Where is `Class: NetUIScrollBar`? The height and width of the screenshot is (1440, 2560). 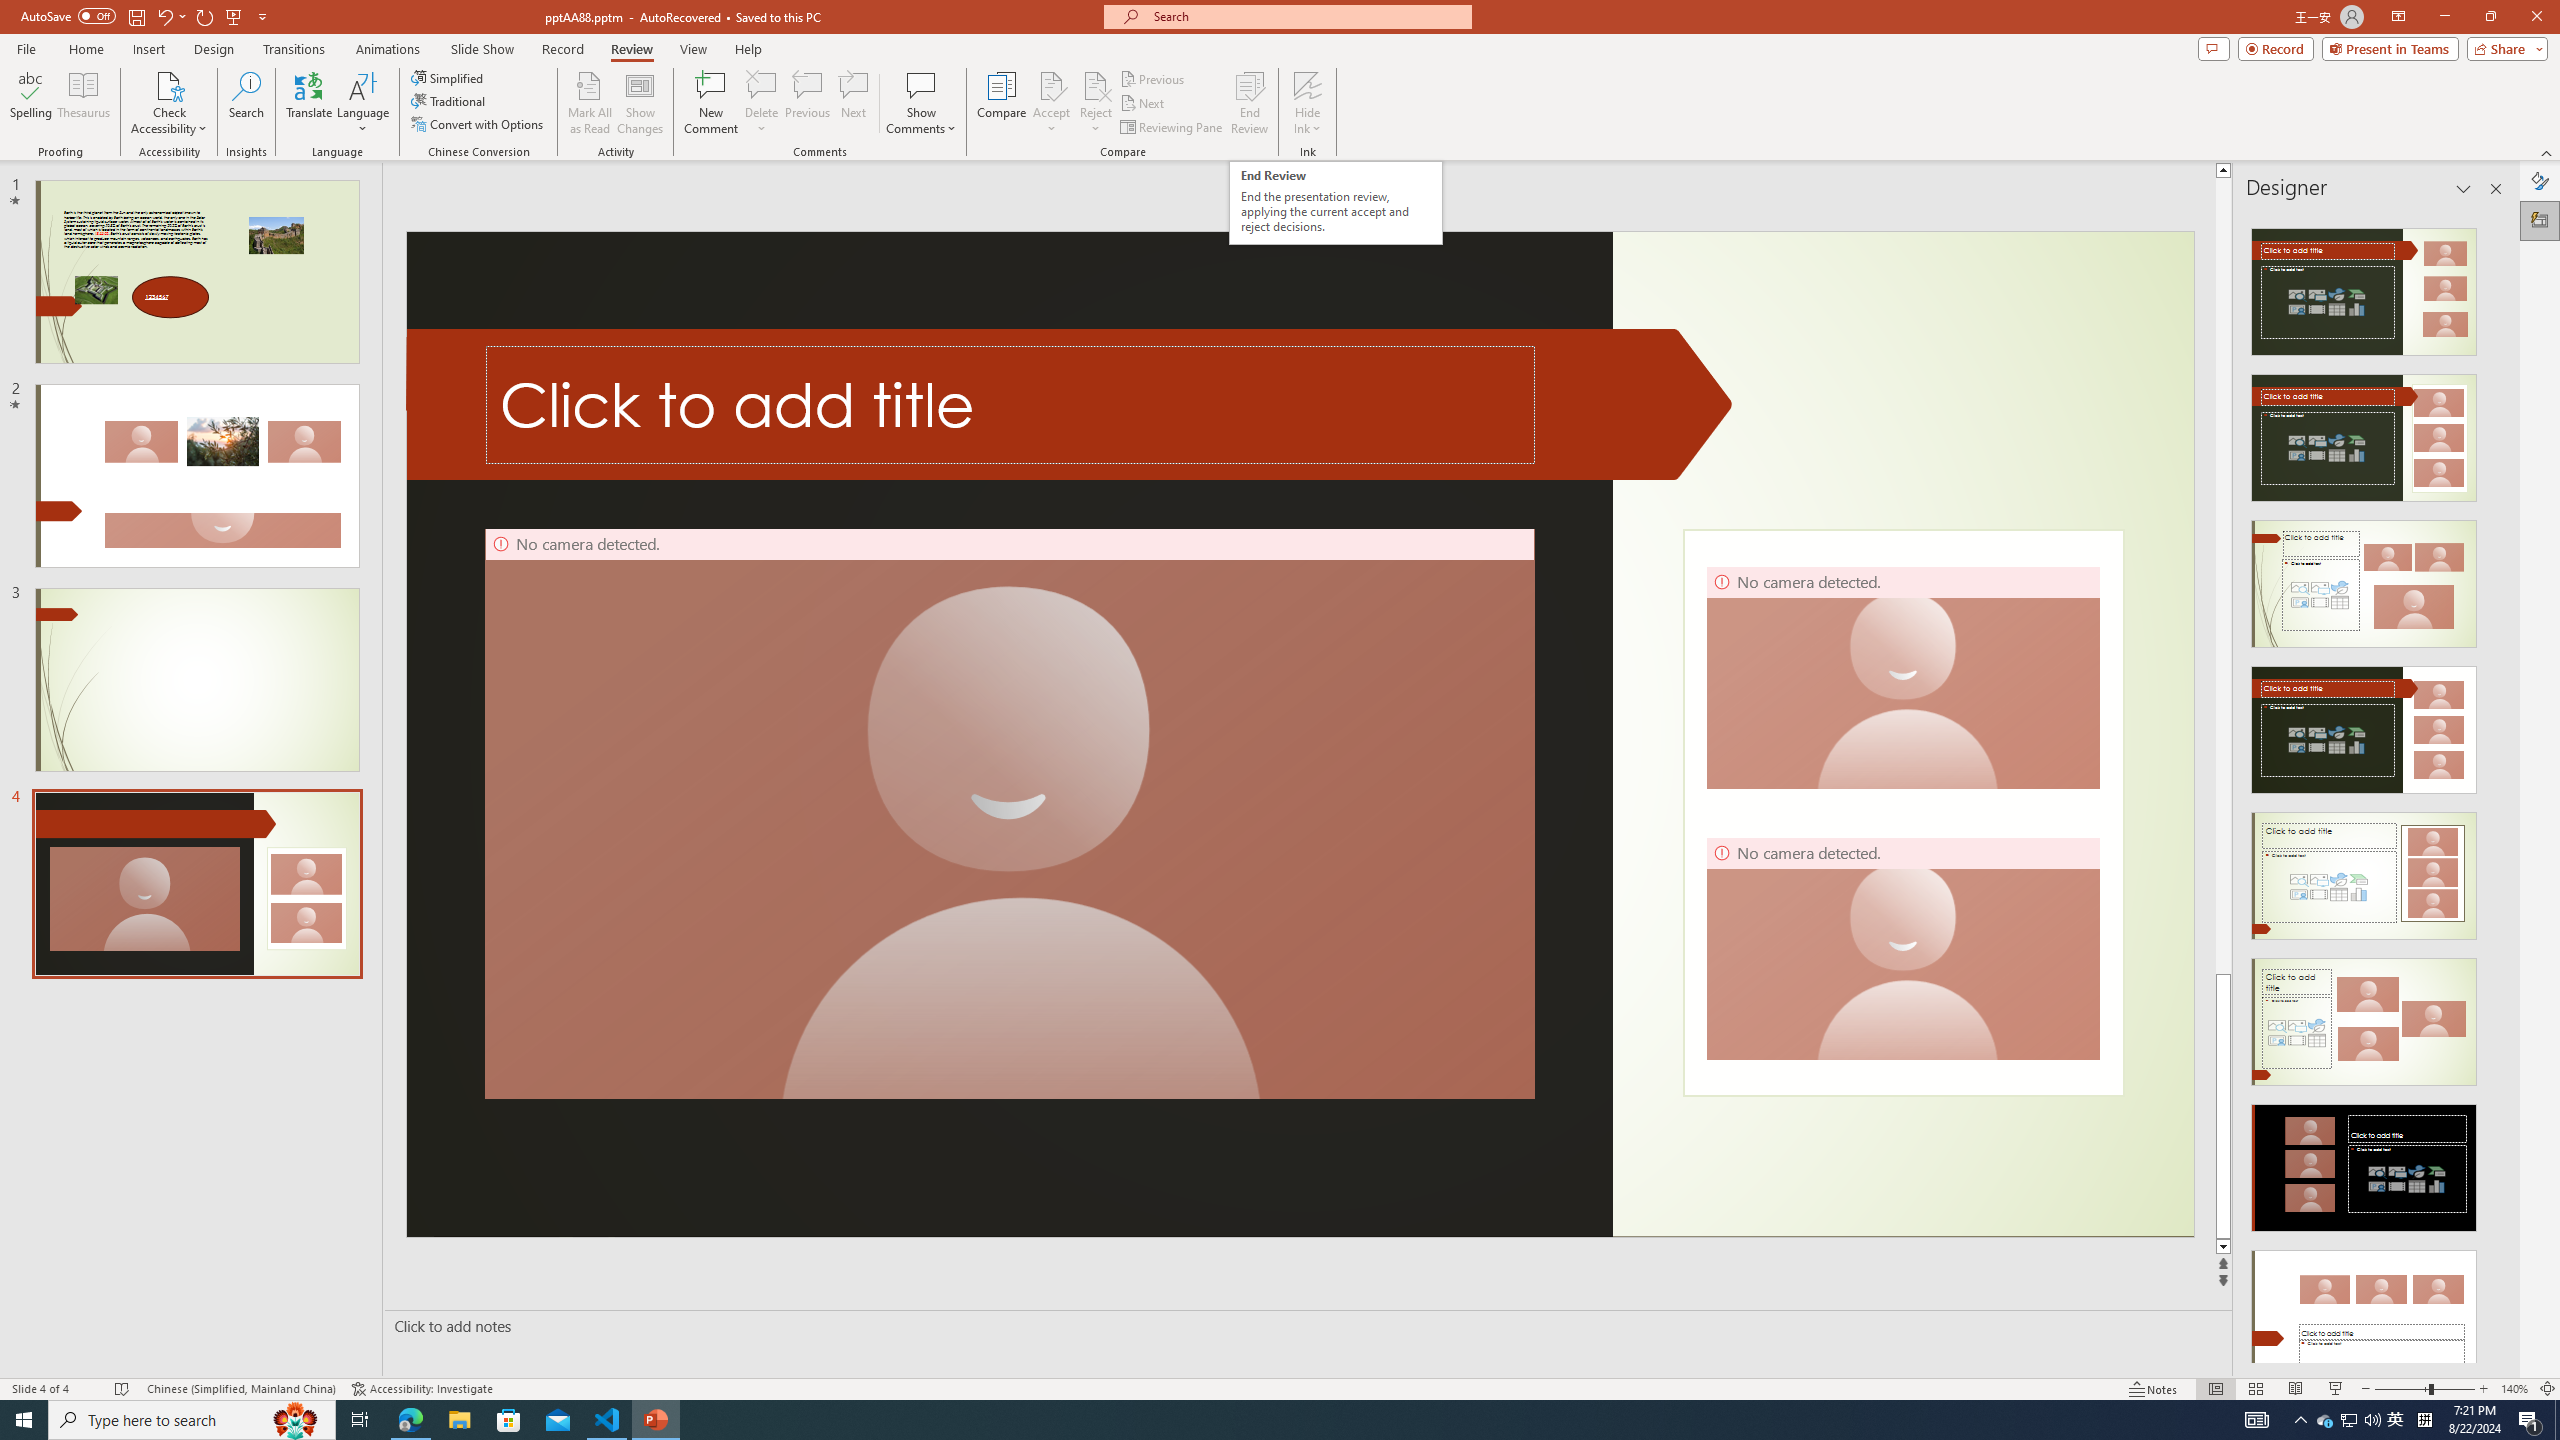 Class: NetUIScrollBar is located at coordinates (2494, 787).